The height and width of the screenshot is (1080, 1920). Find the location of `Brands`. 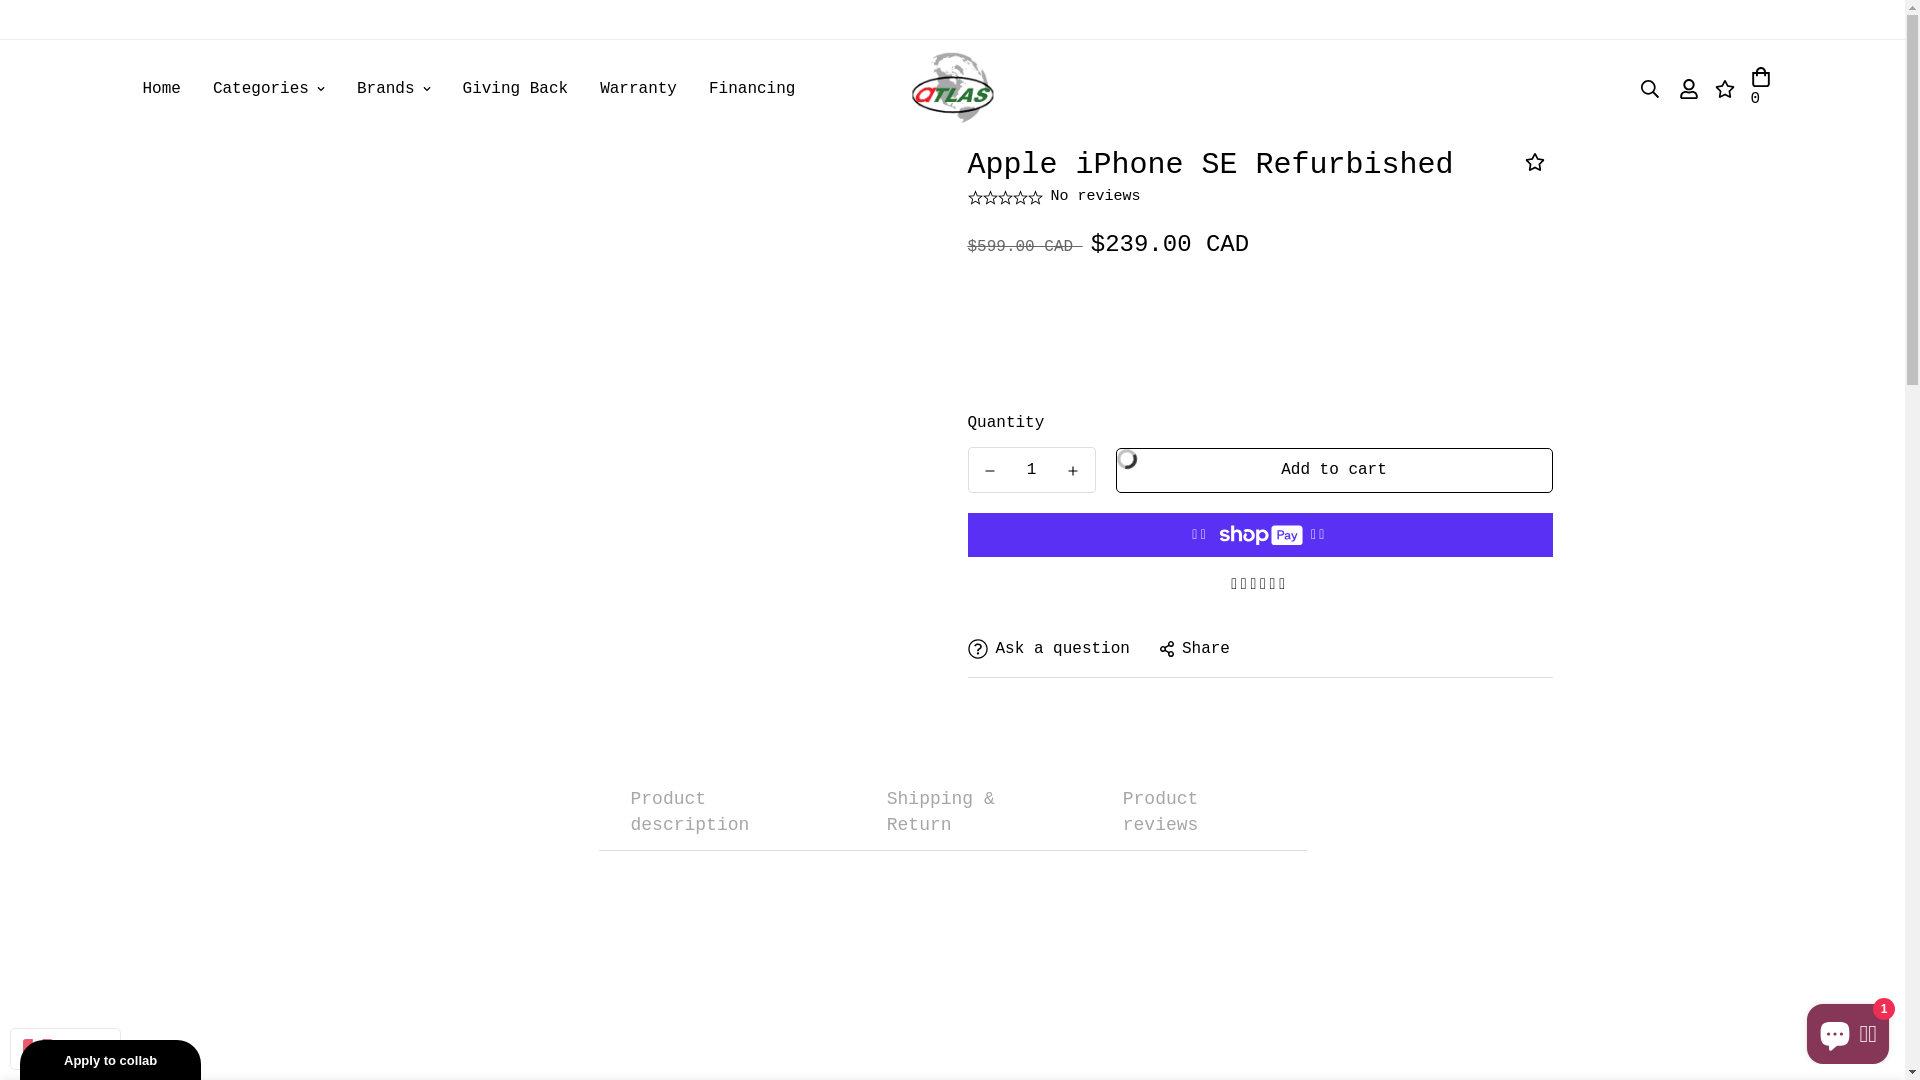

Brands is located at coordinates (394, 90).